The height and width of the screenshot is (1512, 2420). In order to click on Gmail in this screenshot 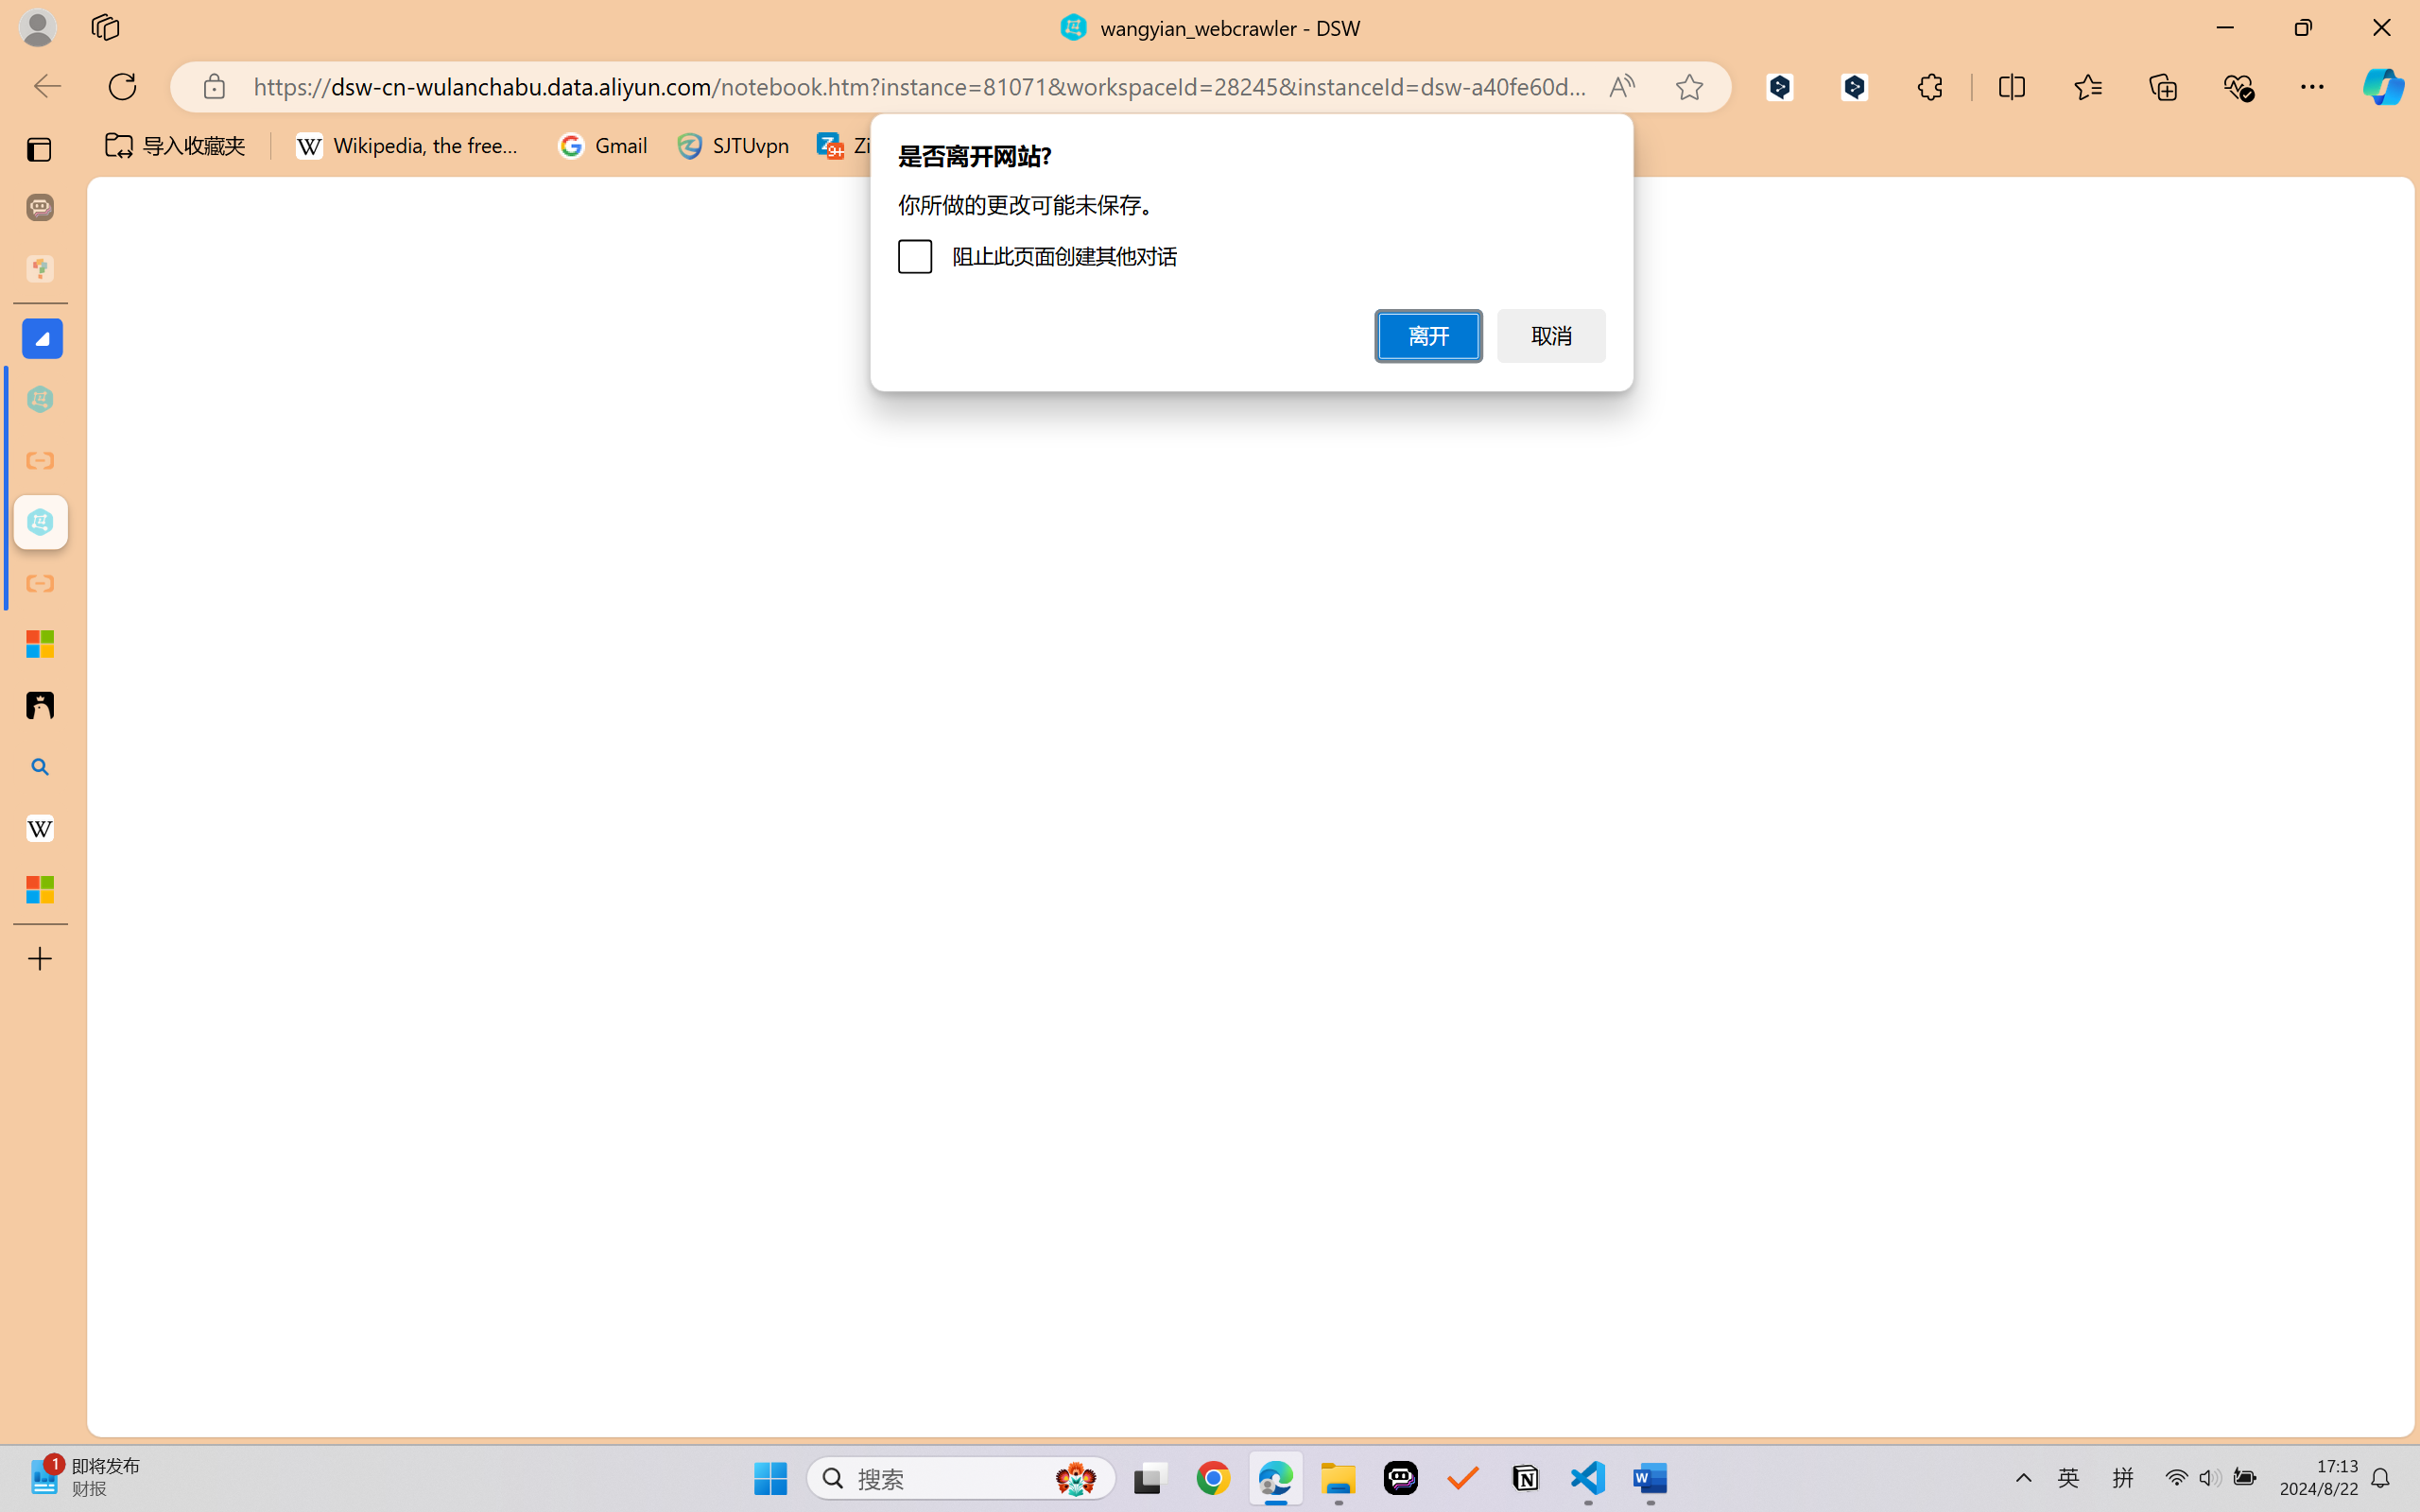, I will do `click(602, 146)`.